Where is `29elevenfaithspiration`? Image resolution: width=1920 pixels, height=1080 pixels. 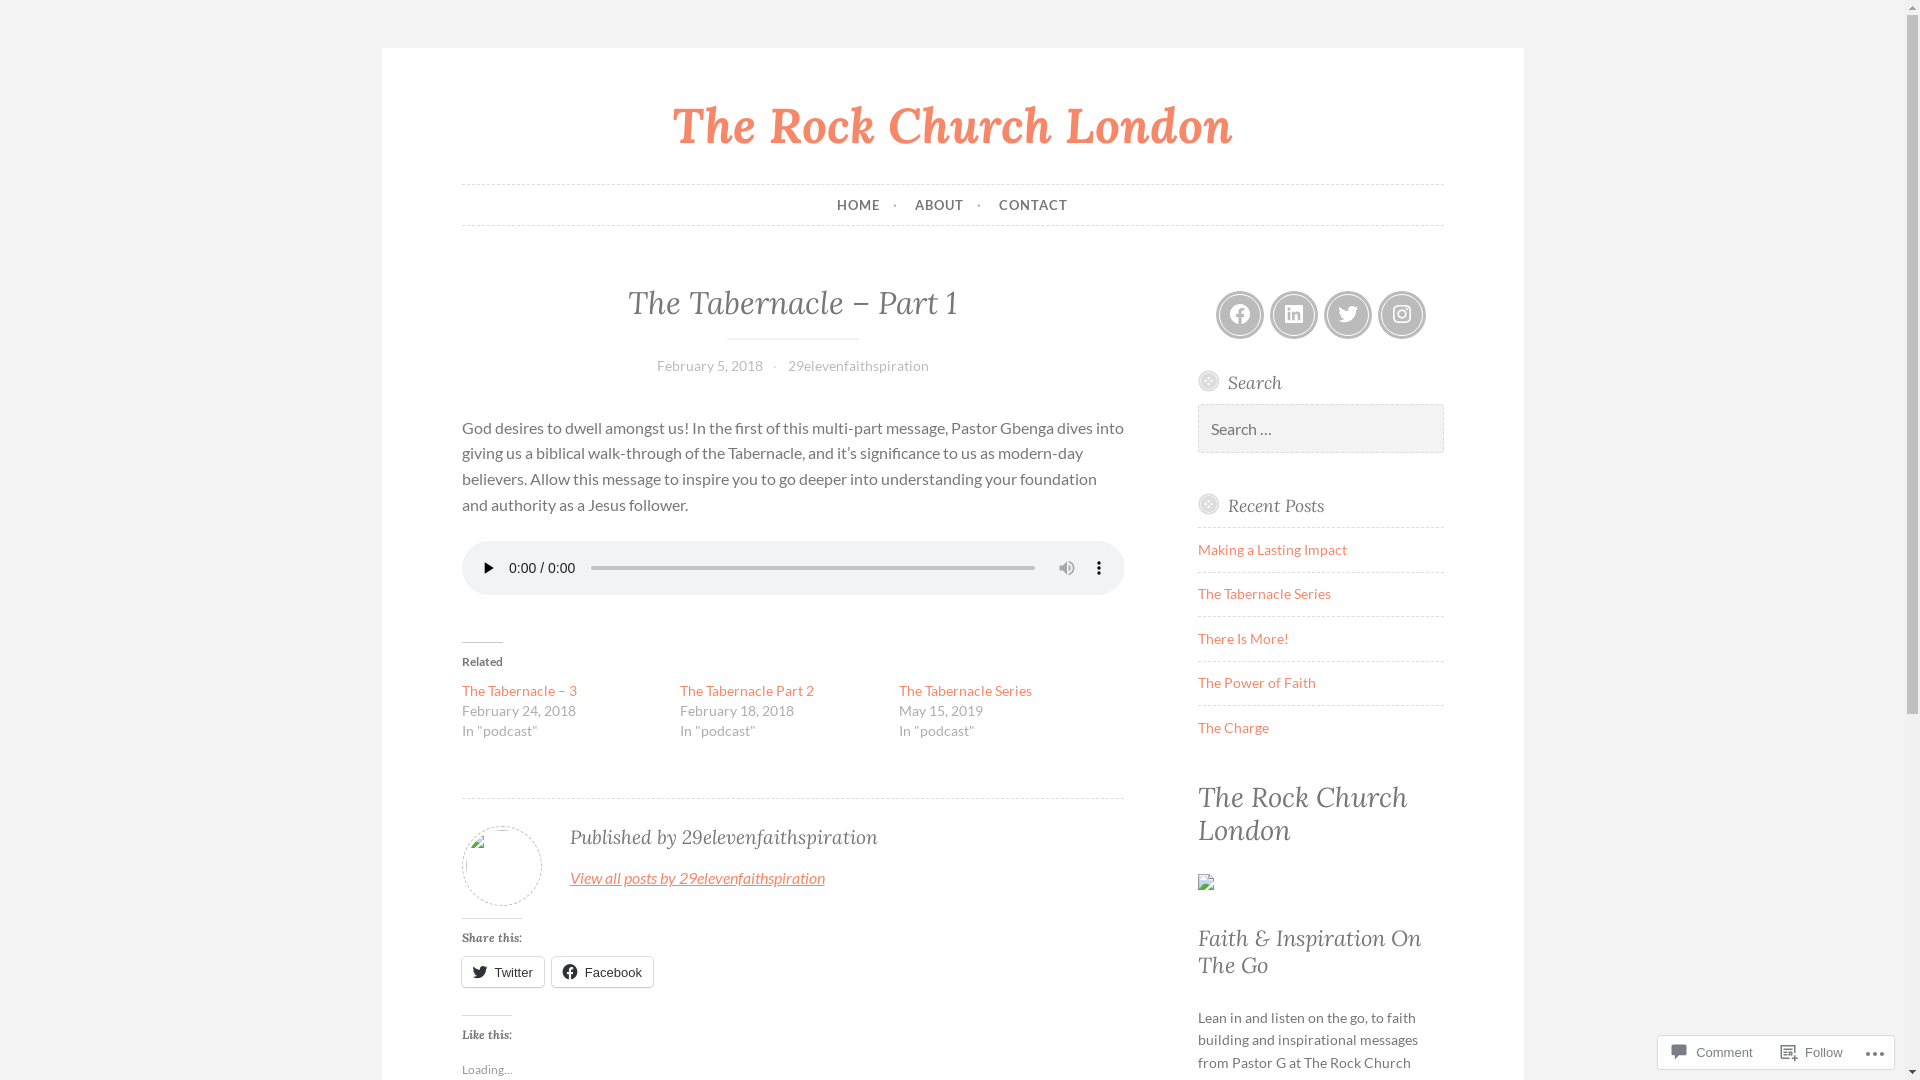
29elevenfaithspiration is located at coordinates (858, 365).